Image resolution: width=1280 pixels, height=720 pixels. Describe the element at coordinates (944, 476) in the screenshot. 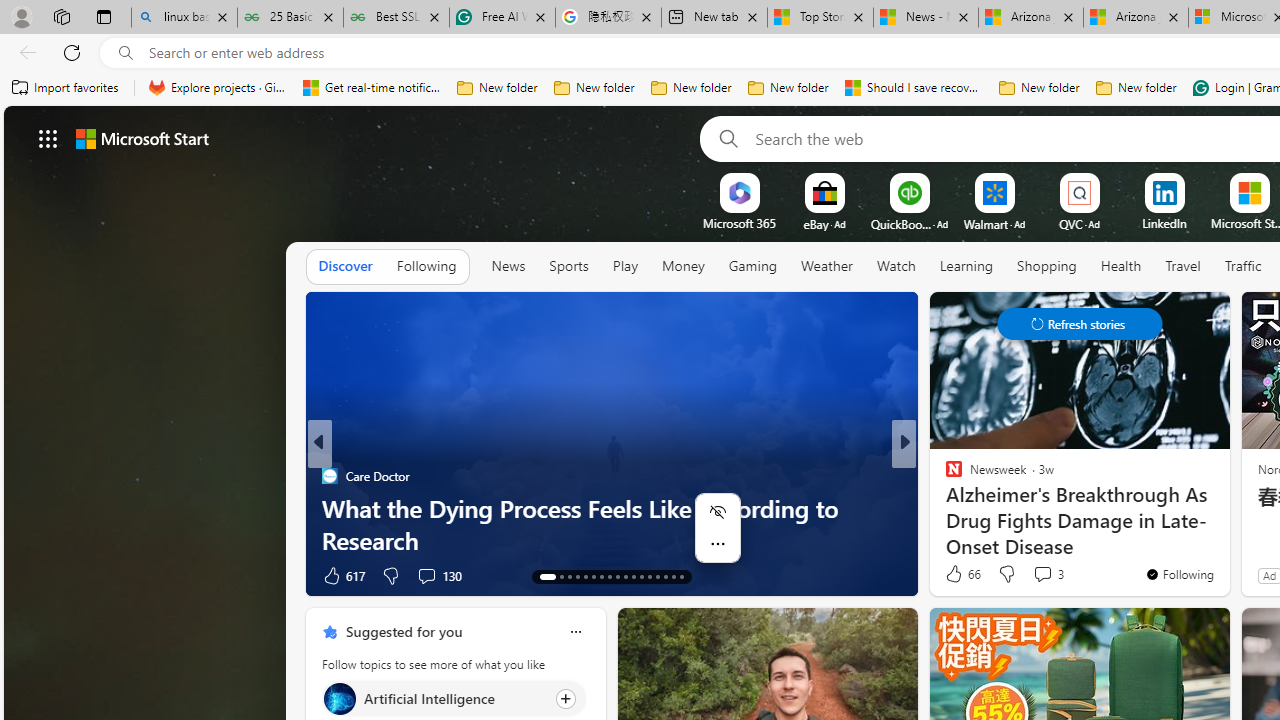

I see `Food & Wine` at that location.